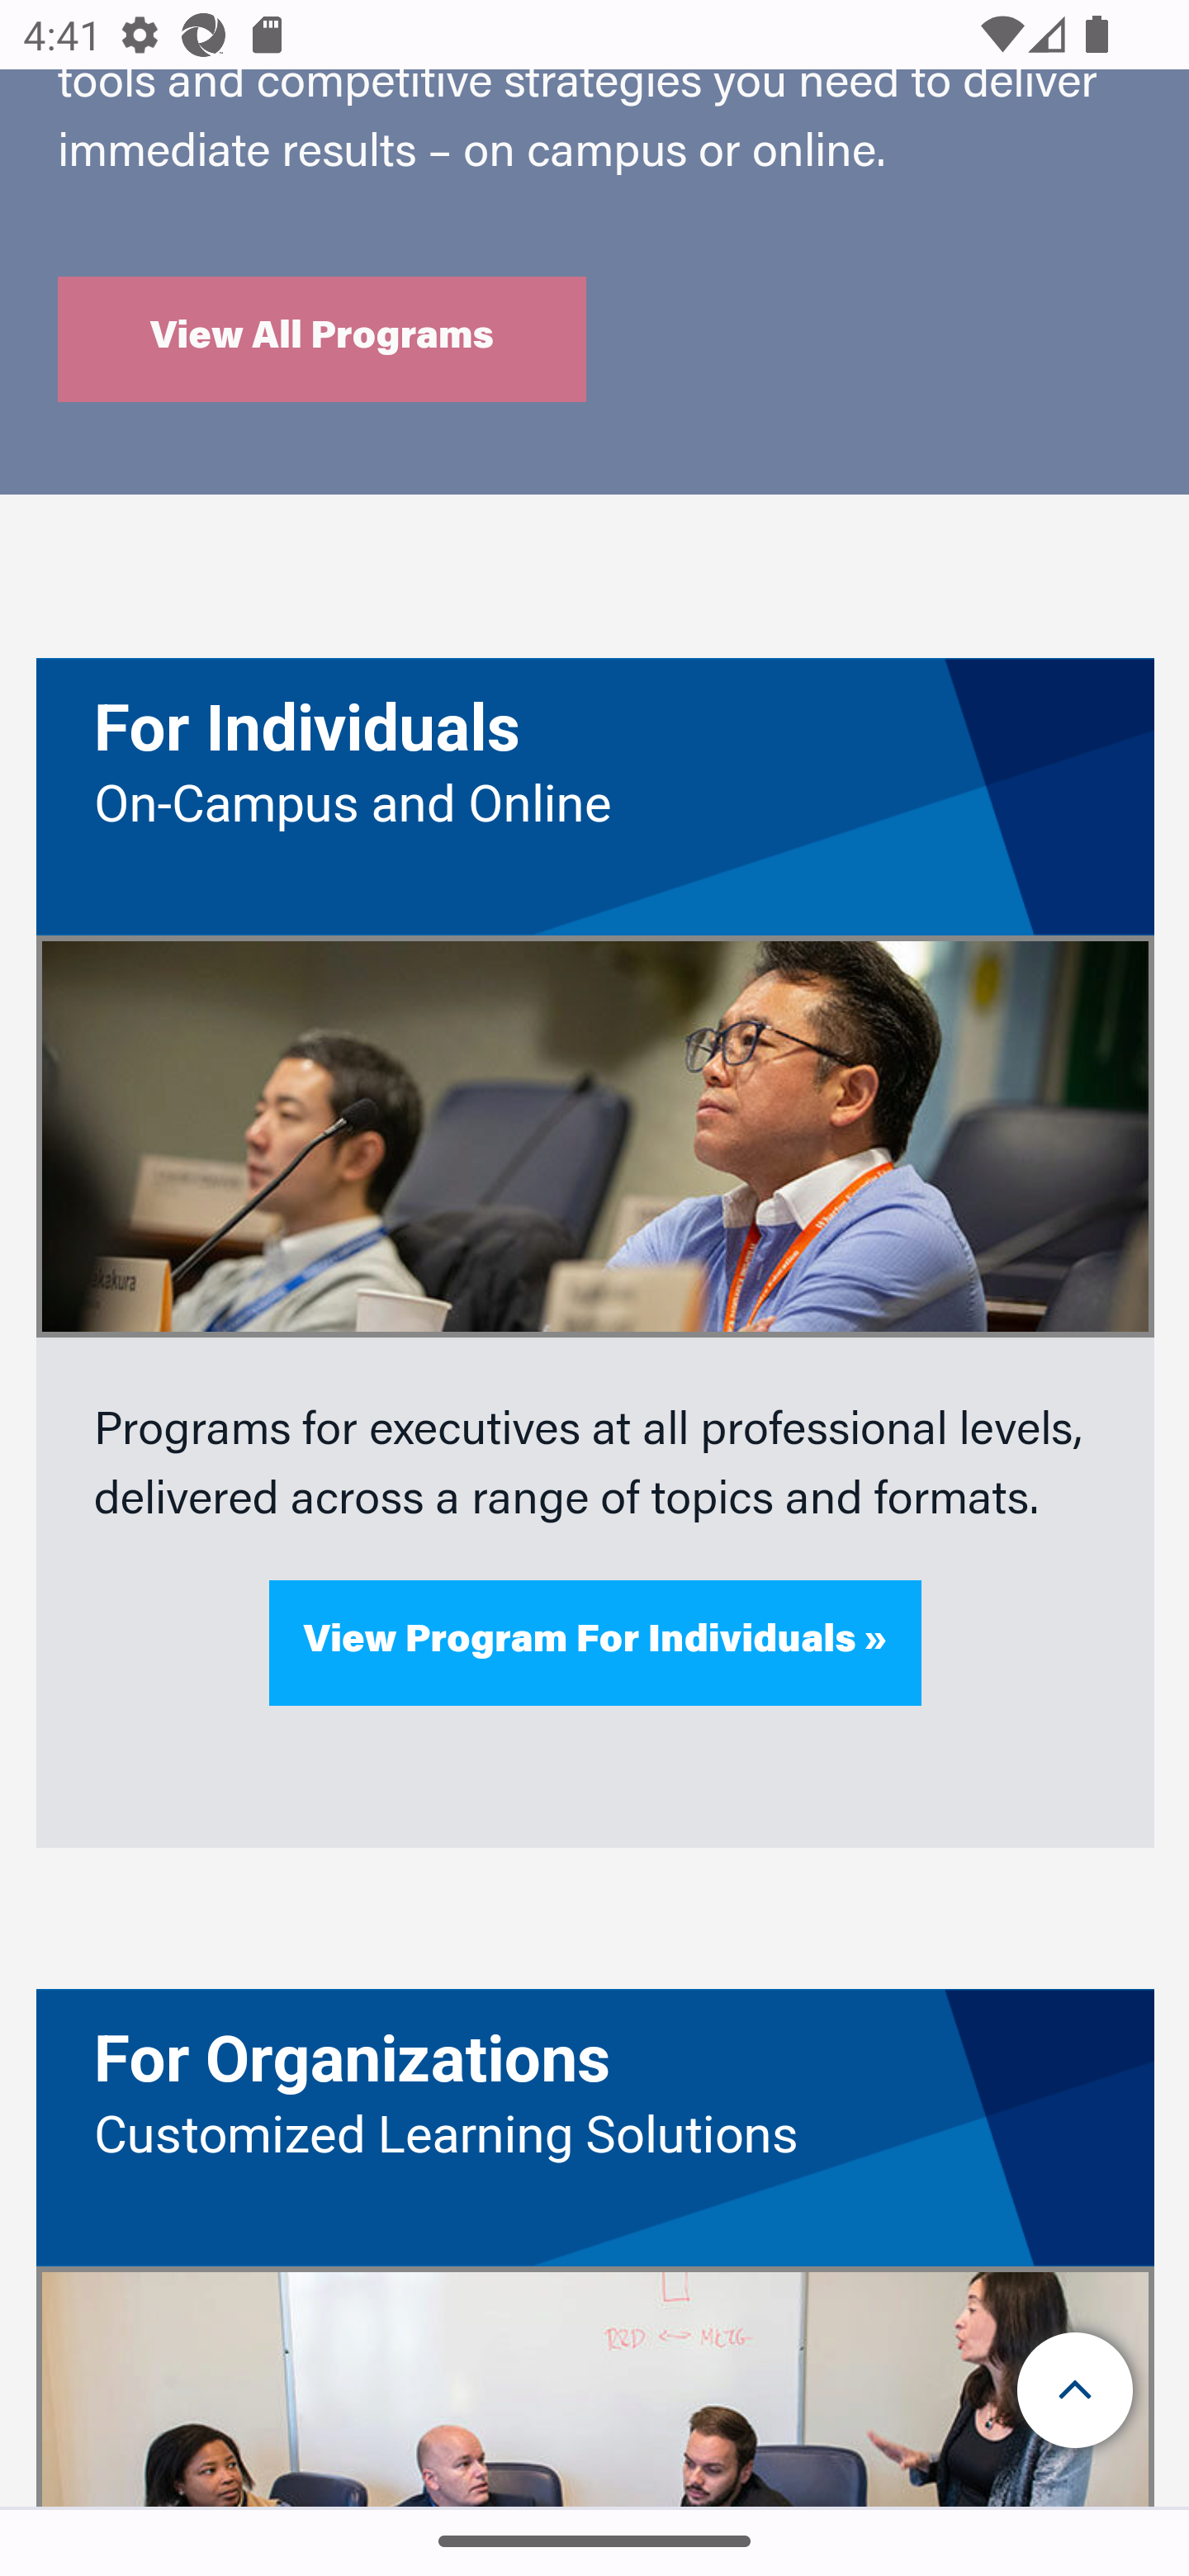 This screenshot has height=2576, width=1189. What do you see at coordinates (594, 1137) in the screenshot?
I see `Participants in classroom` at bounding box center [594, 1137].